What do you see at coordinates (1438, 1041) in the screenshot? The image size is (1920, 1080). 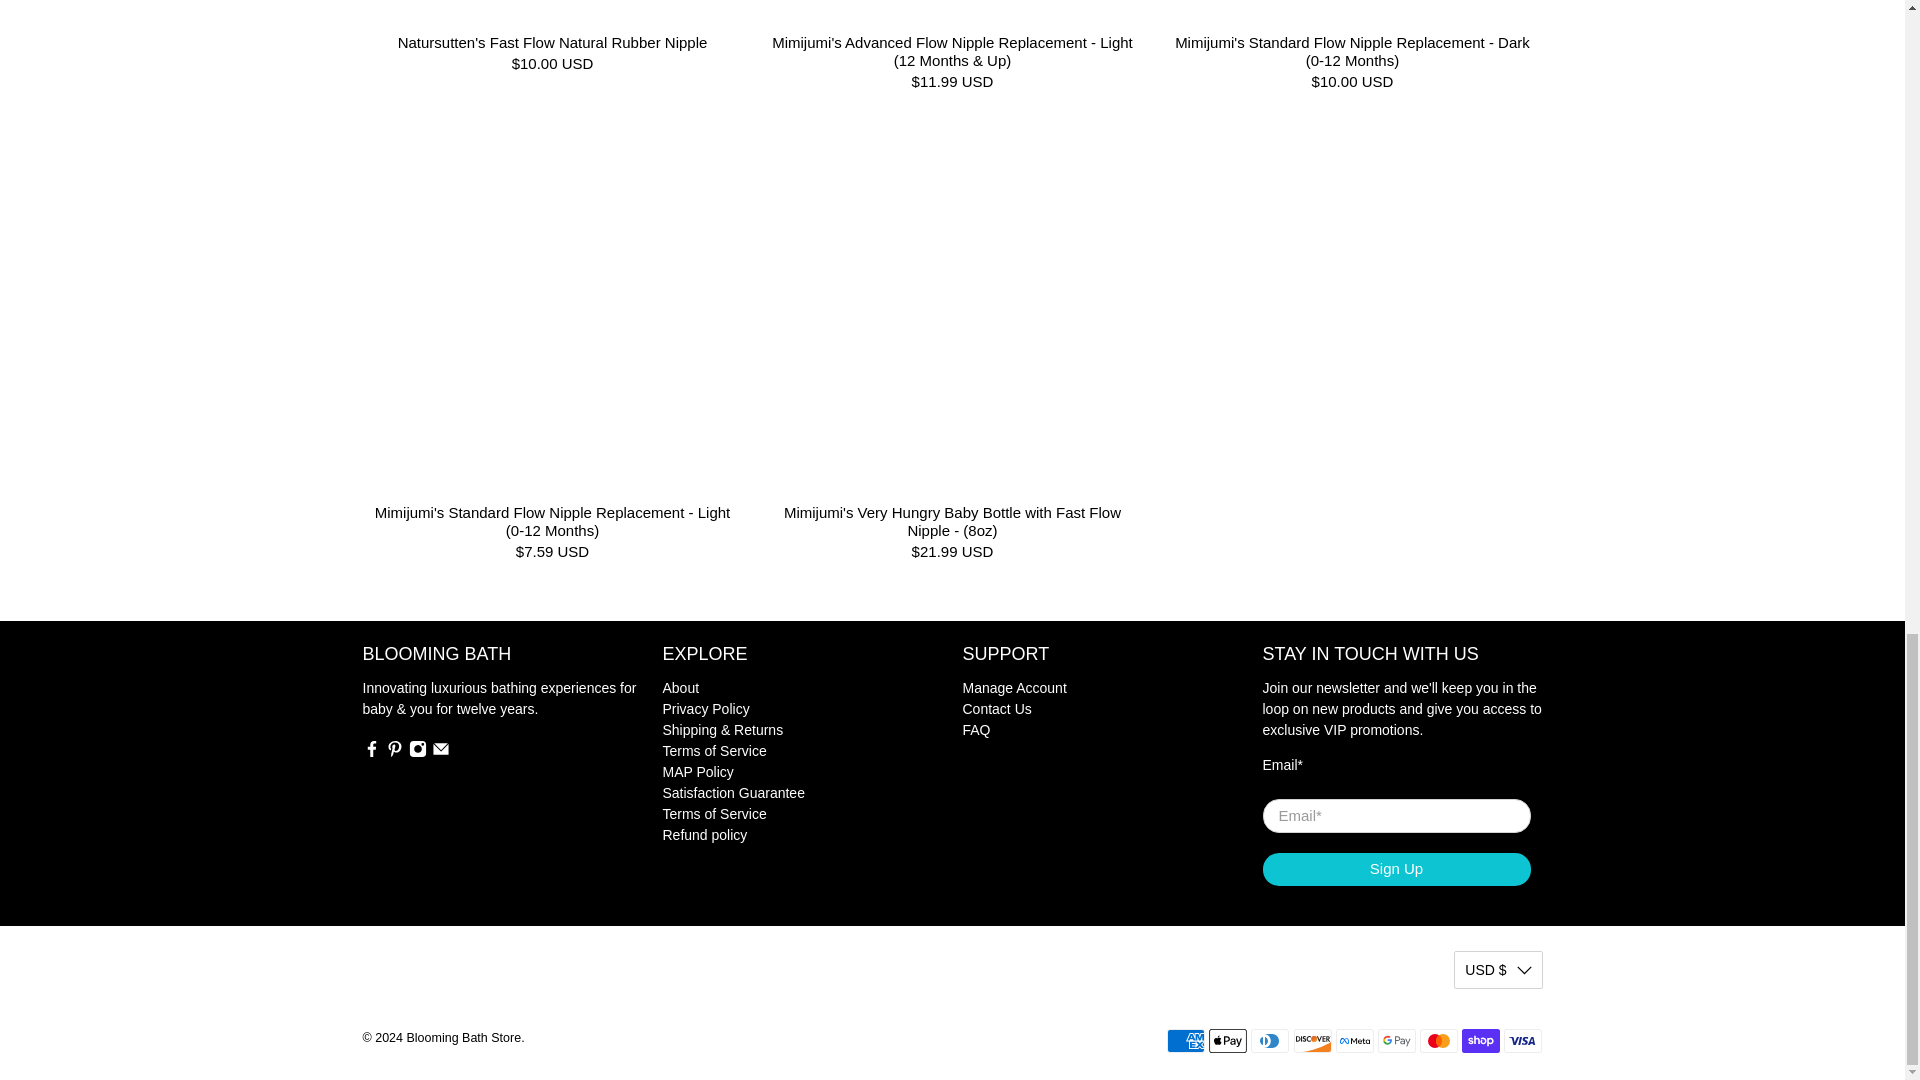 I see `Mastercard` at bounding box center [1438, 1041].